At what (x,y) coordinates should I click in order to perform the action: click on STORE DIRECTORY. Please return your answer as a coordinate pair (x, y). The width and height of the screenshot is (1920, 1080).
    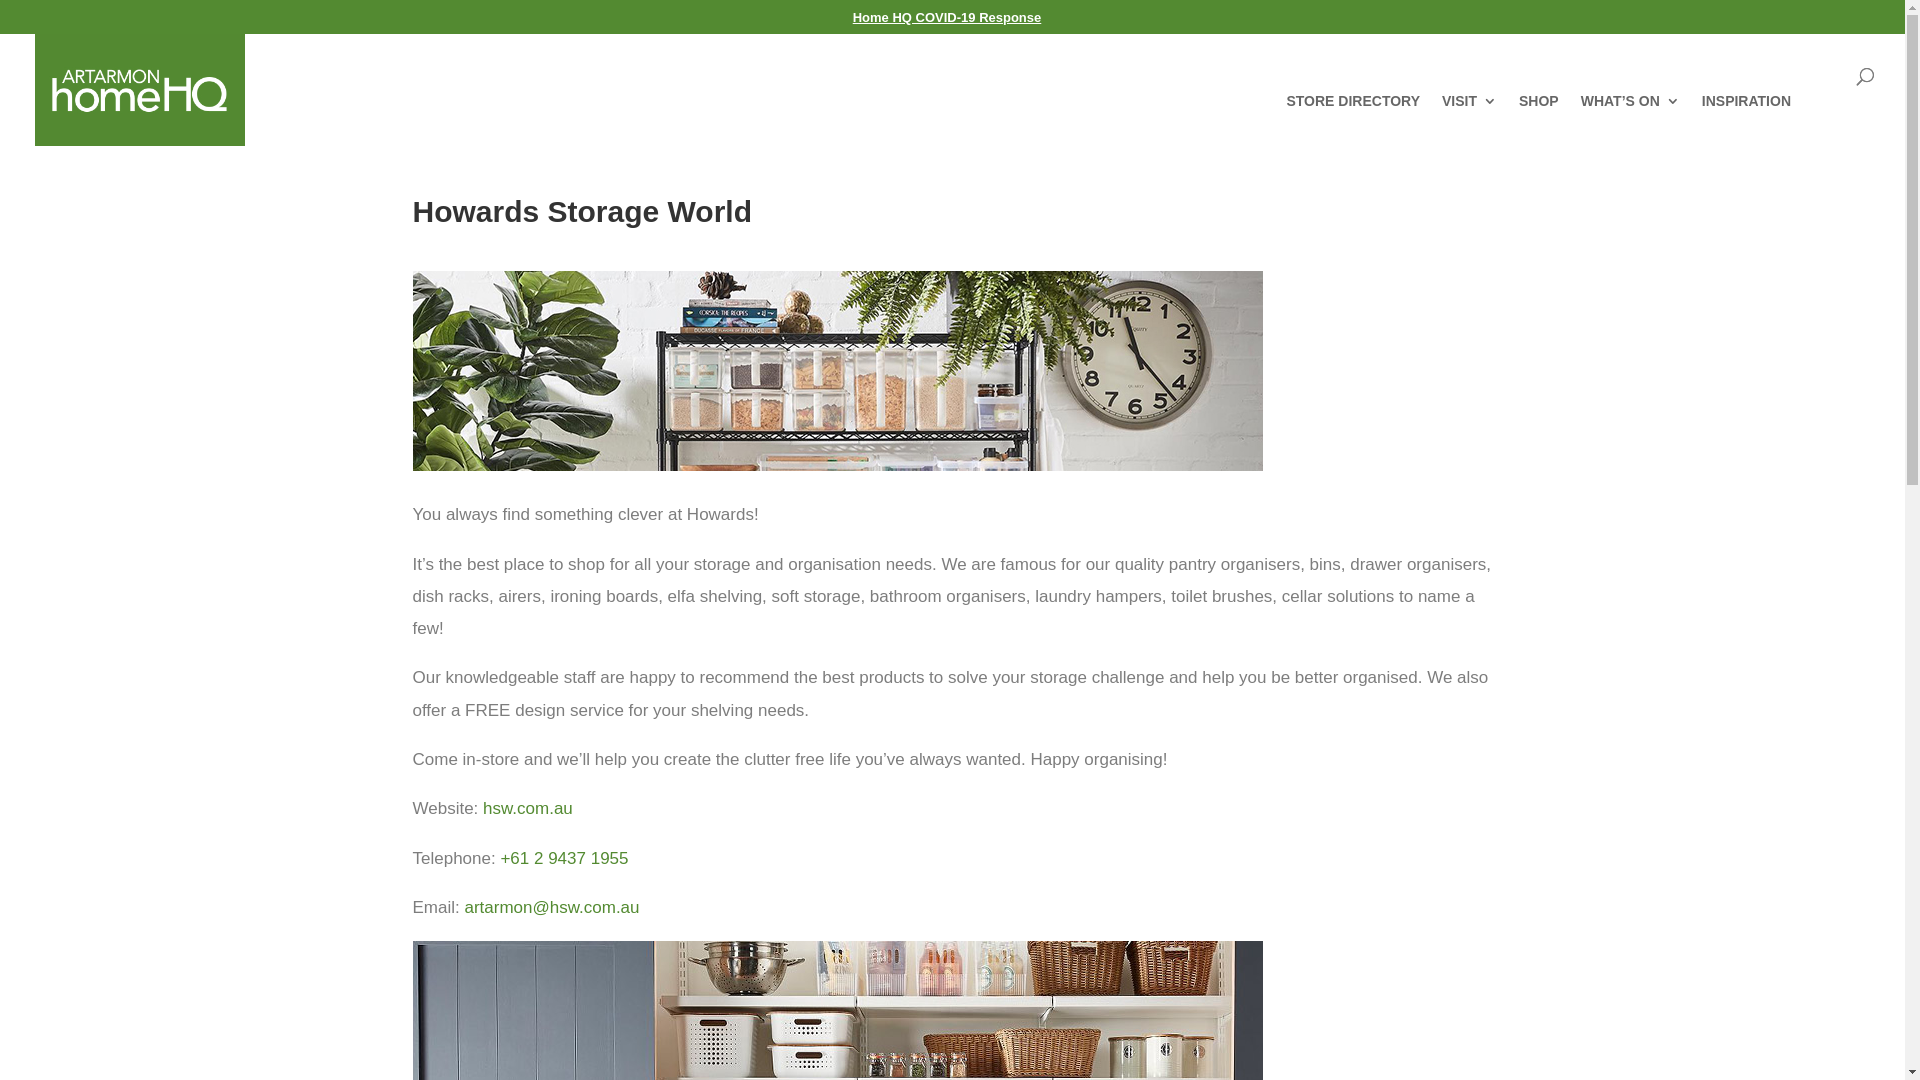
    Looking at the image, I should click on (1353, 120).